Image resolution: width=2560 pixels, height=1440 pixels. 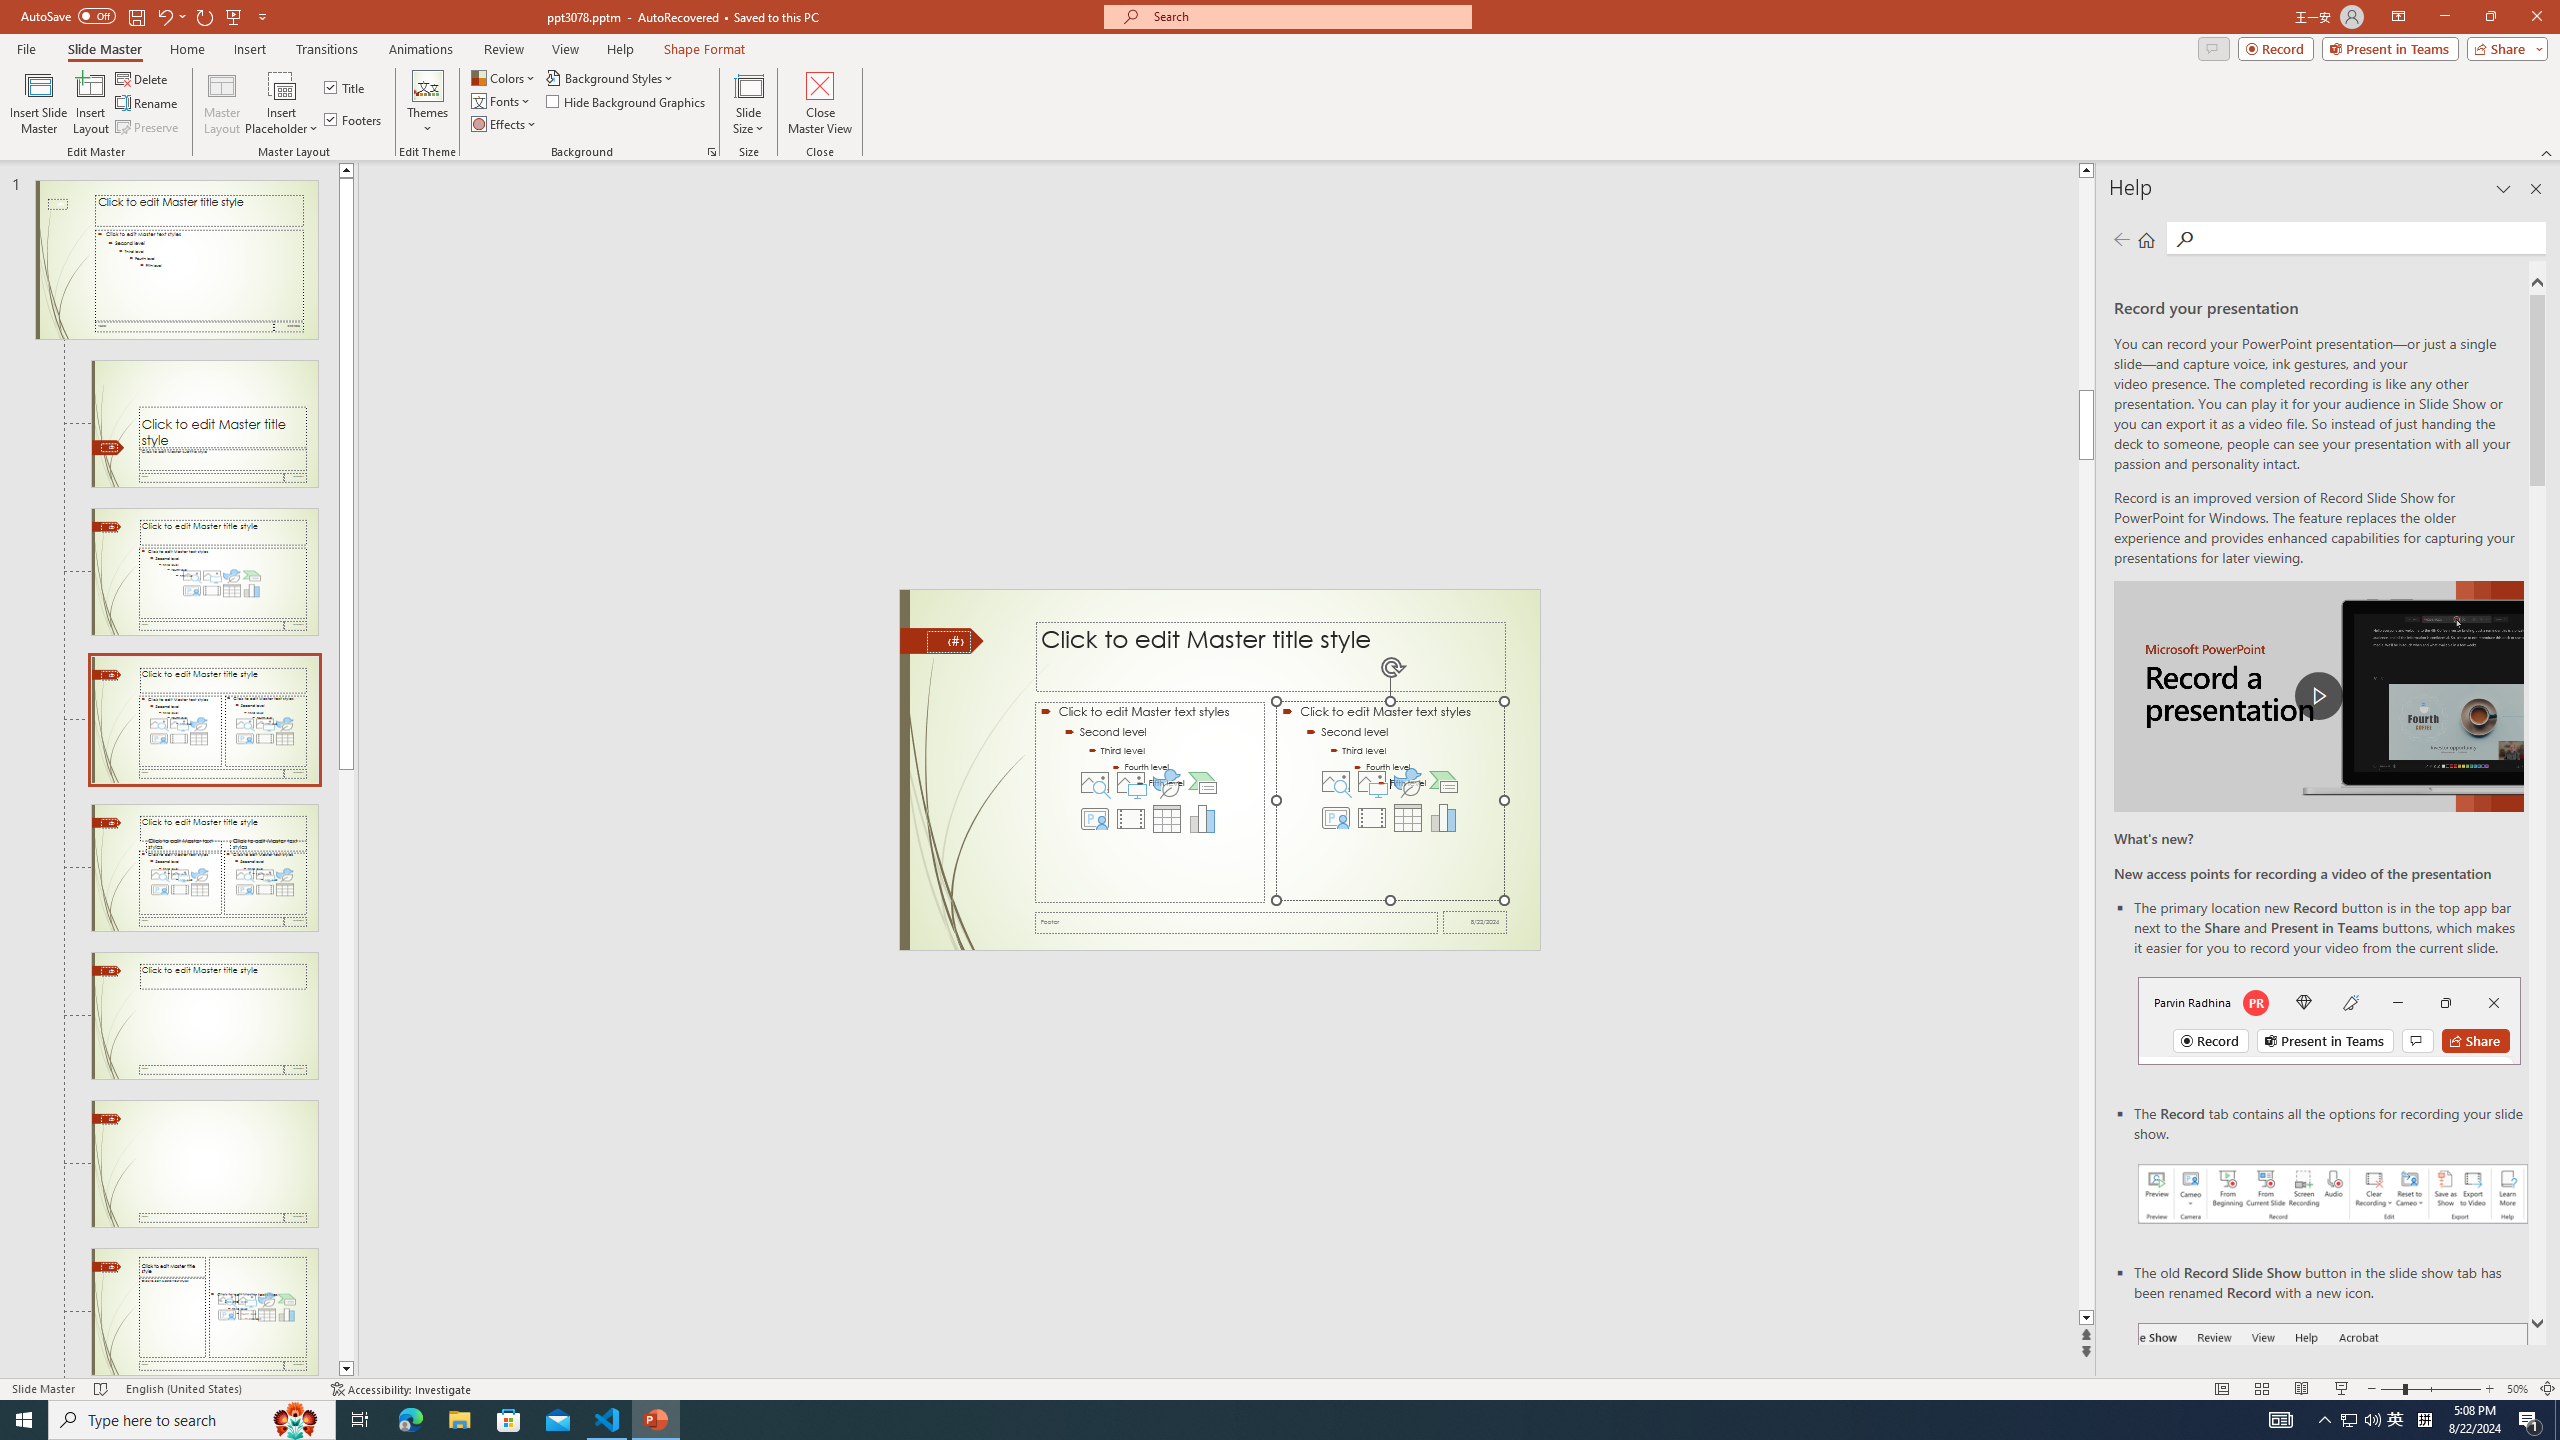 I want to click on Themes, so click(x=427, y=103).